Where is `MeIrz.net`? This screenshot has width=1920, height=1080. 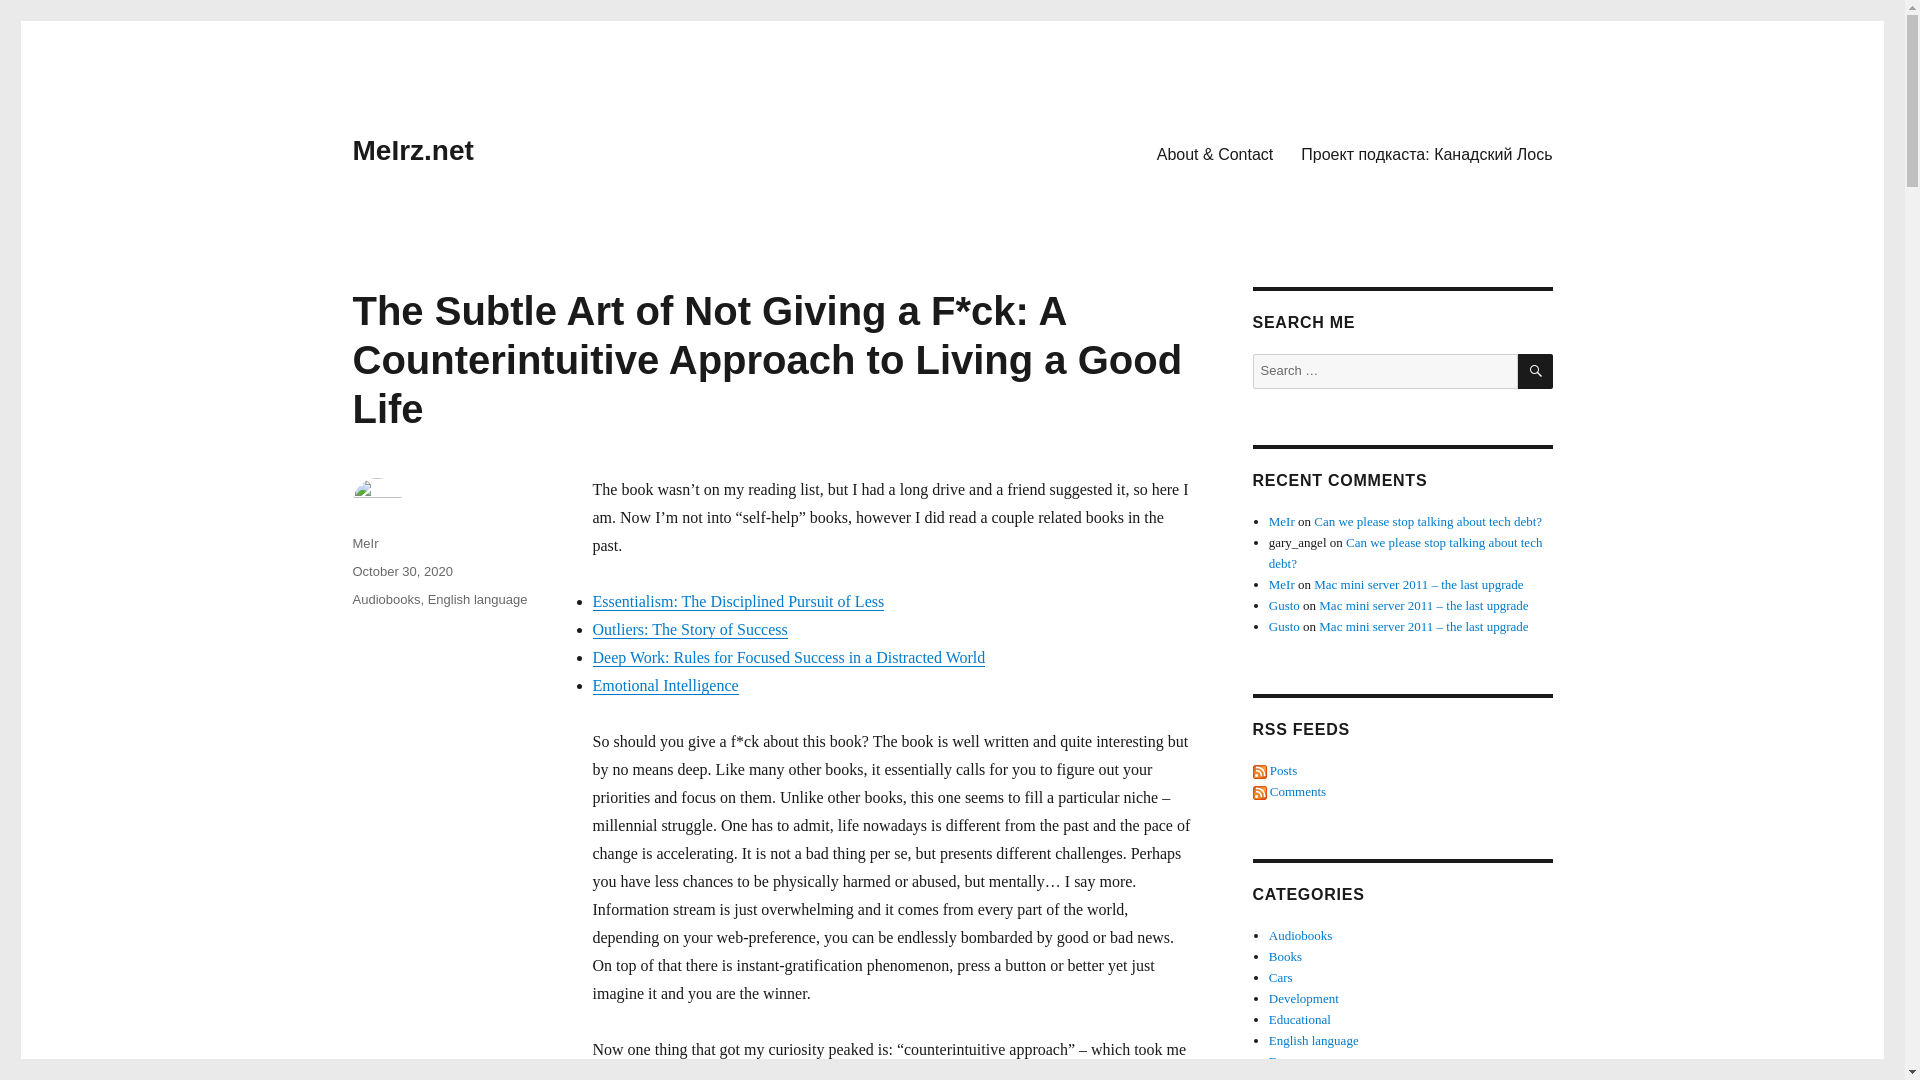
MeIrz.net is located at coordinates (412, 150).